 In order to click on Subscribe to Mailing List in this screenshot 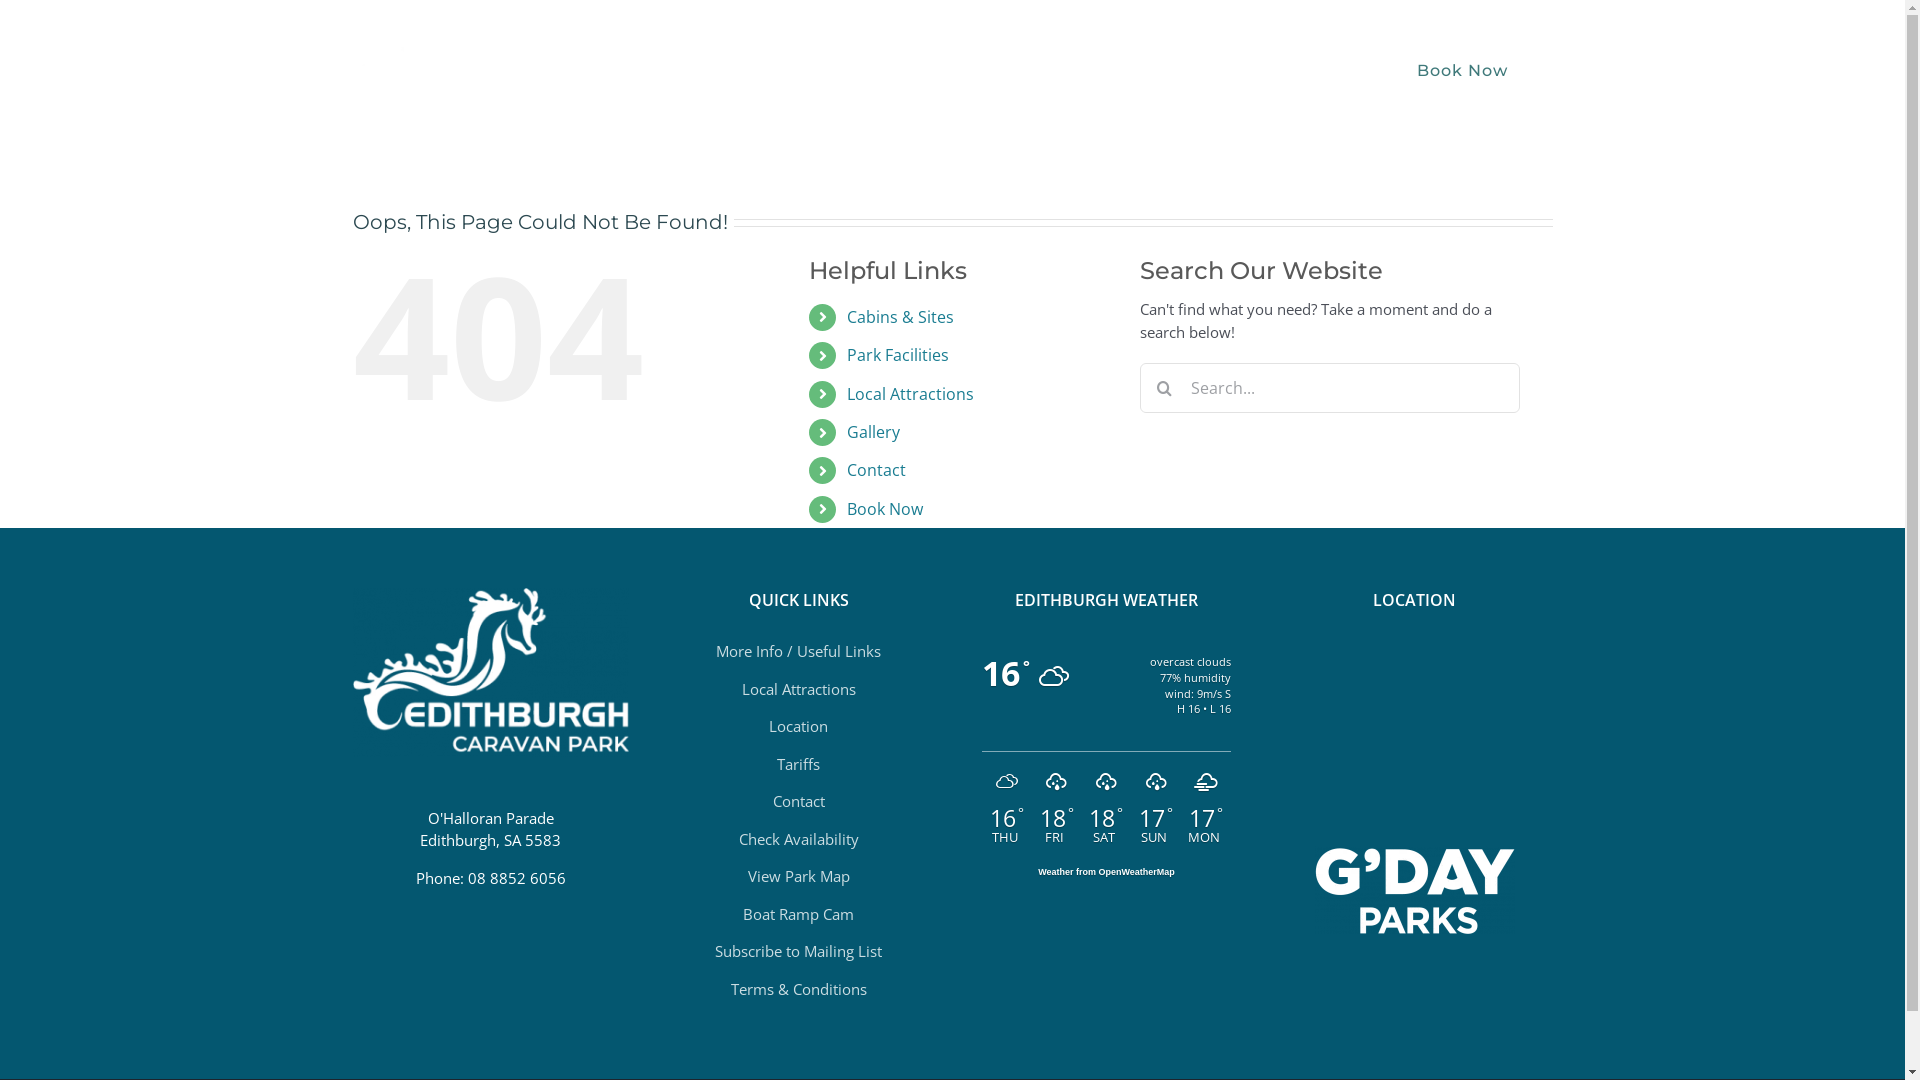, I will do `click(798, 951)`.